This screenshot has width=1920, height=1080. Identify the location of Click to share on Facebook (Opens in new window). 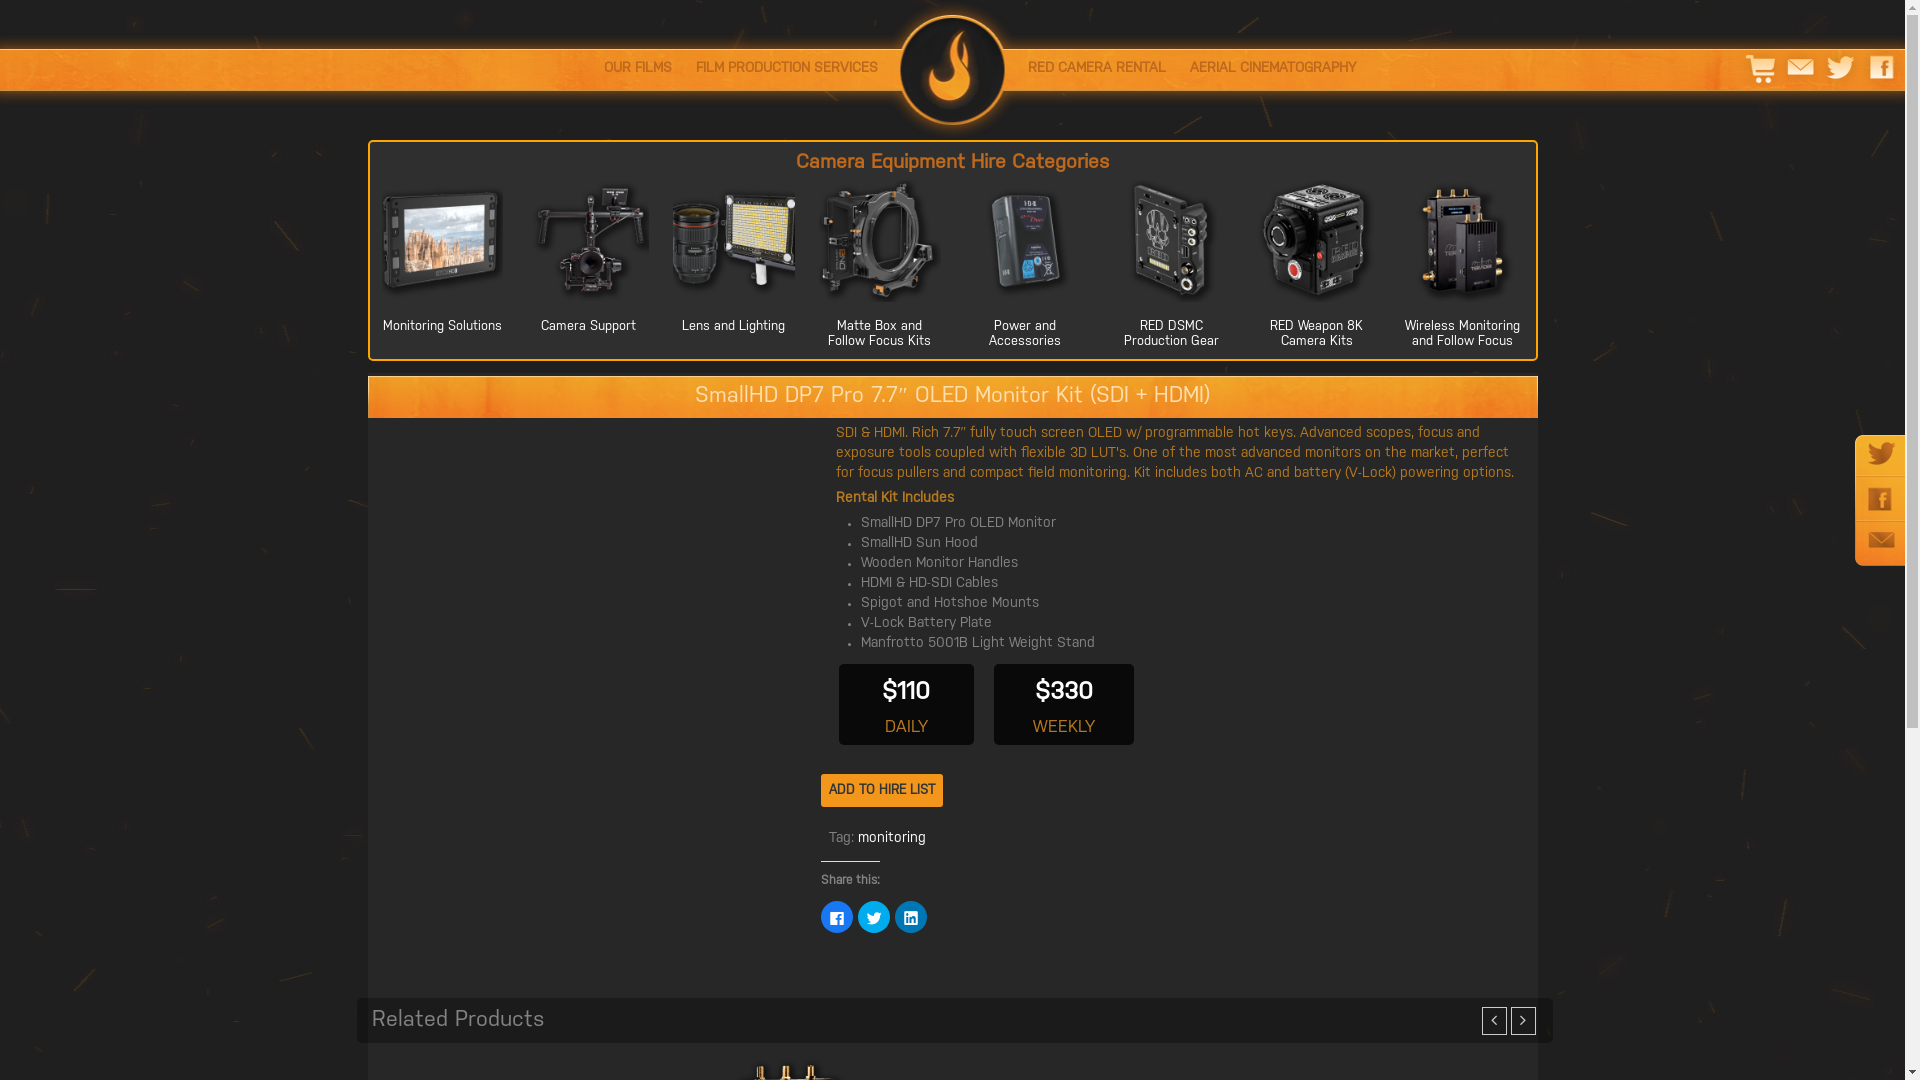
(836, 917).